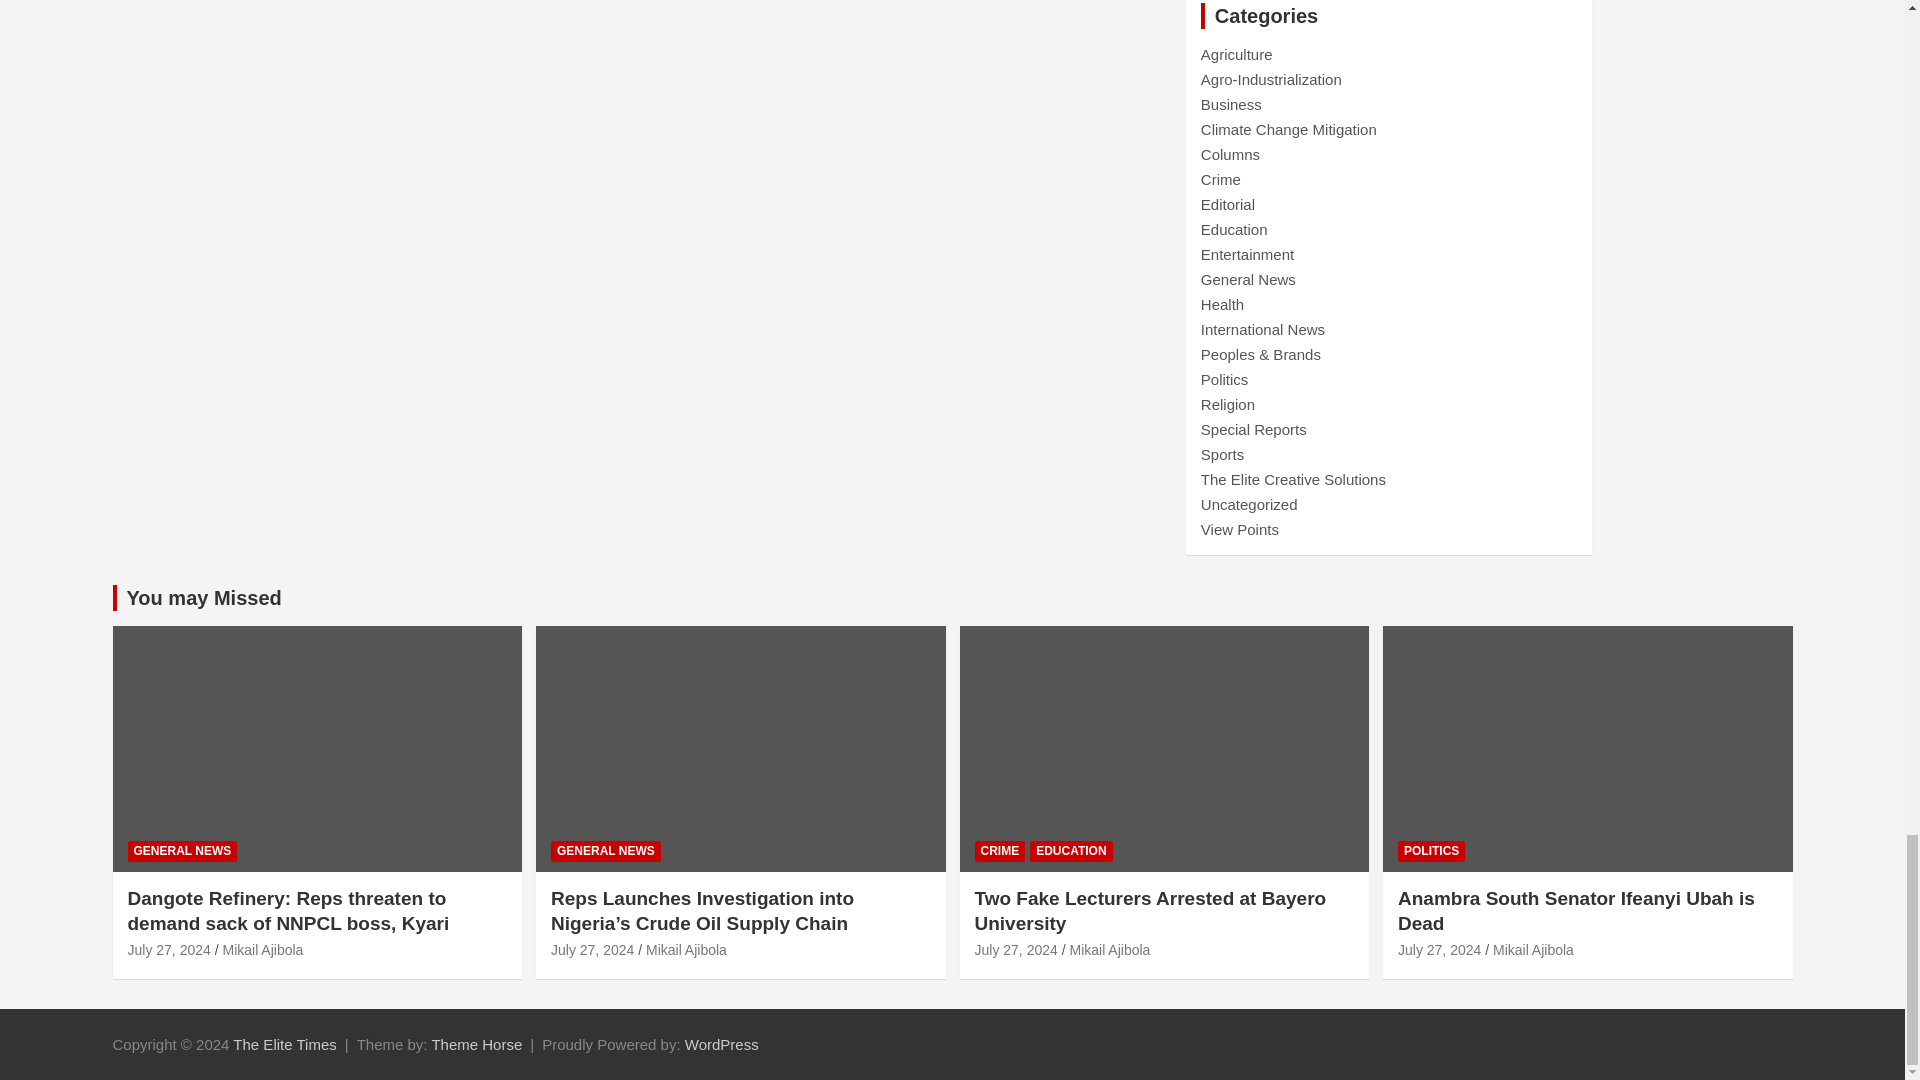 This screenshot has height=1080, width=1920. Describe the element at coordinates (722, 1044) in the screenshot. I see `WordPress` at that location.